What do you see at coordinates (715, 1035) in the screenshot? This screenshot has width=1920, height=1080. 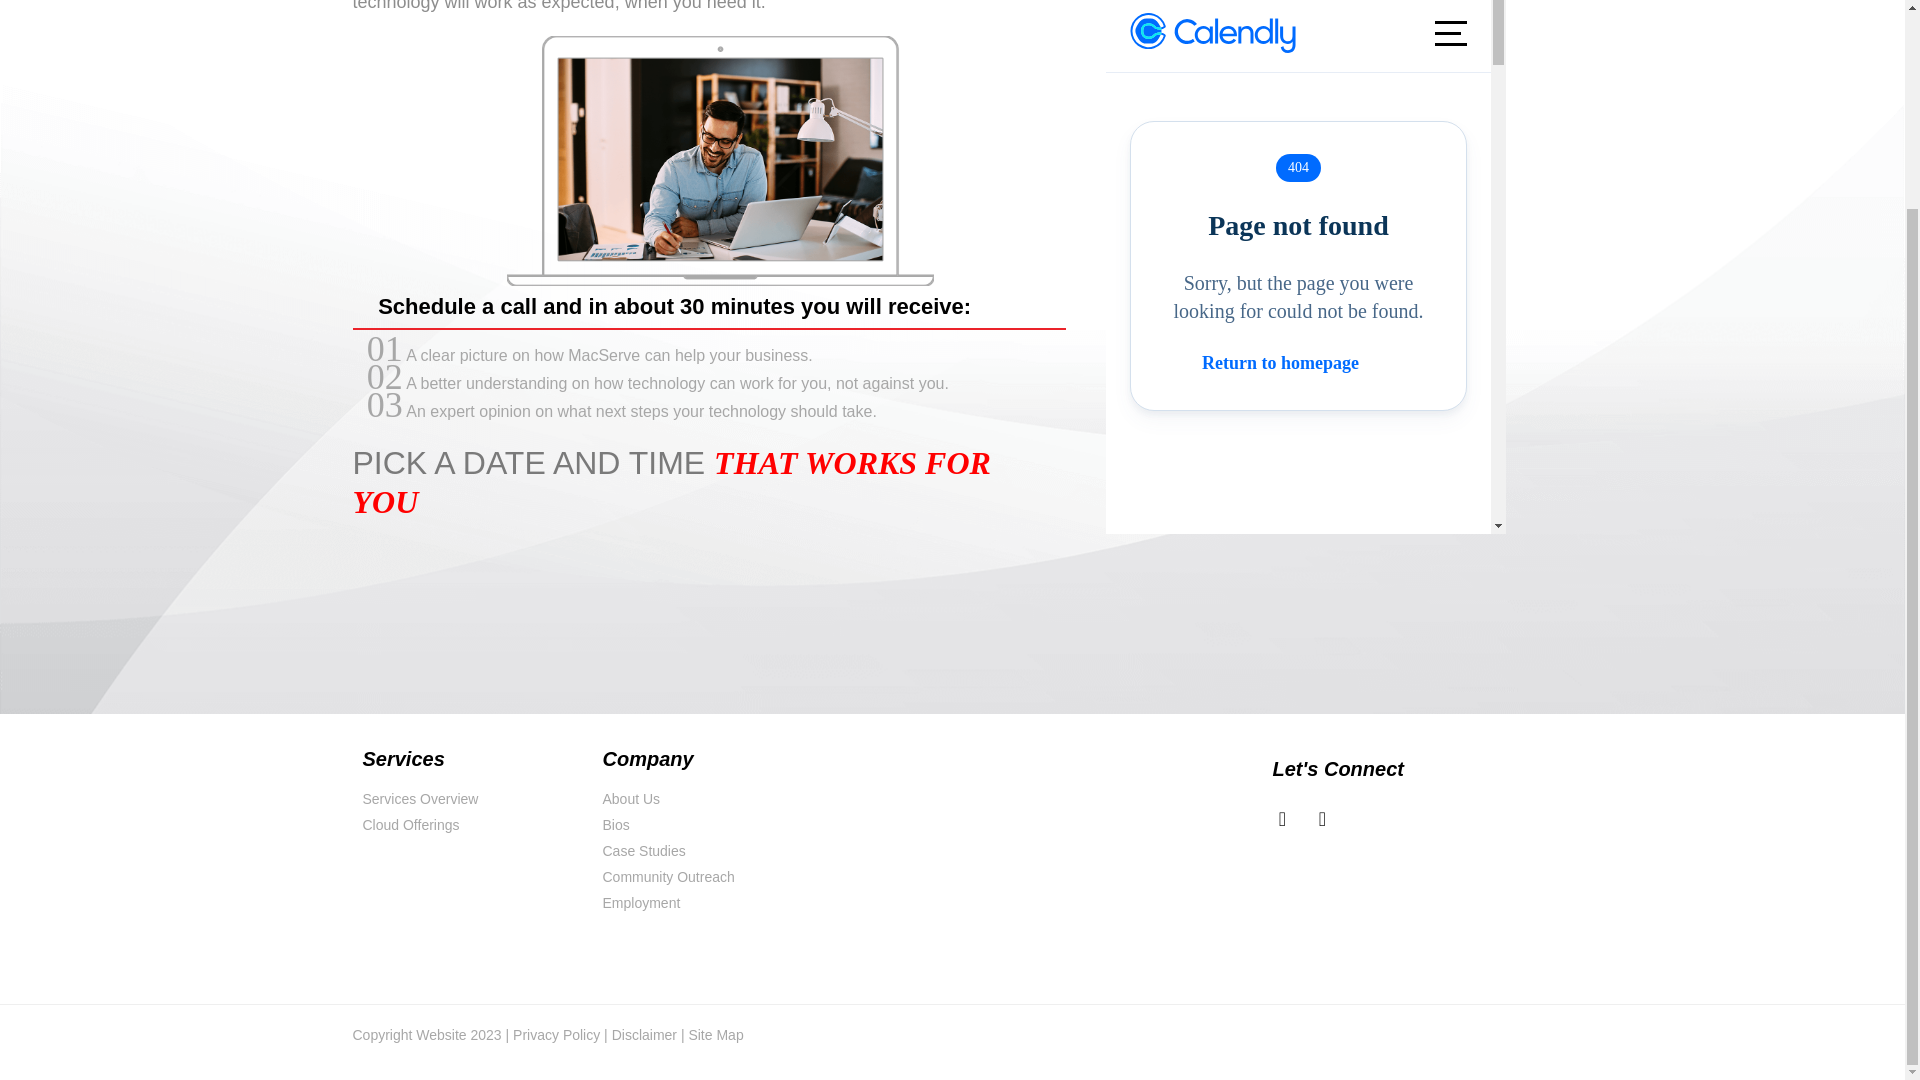 I see `Site Map` at bounding box center [715, 1035].